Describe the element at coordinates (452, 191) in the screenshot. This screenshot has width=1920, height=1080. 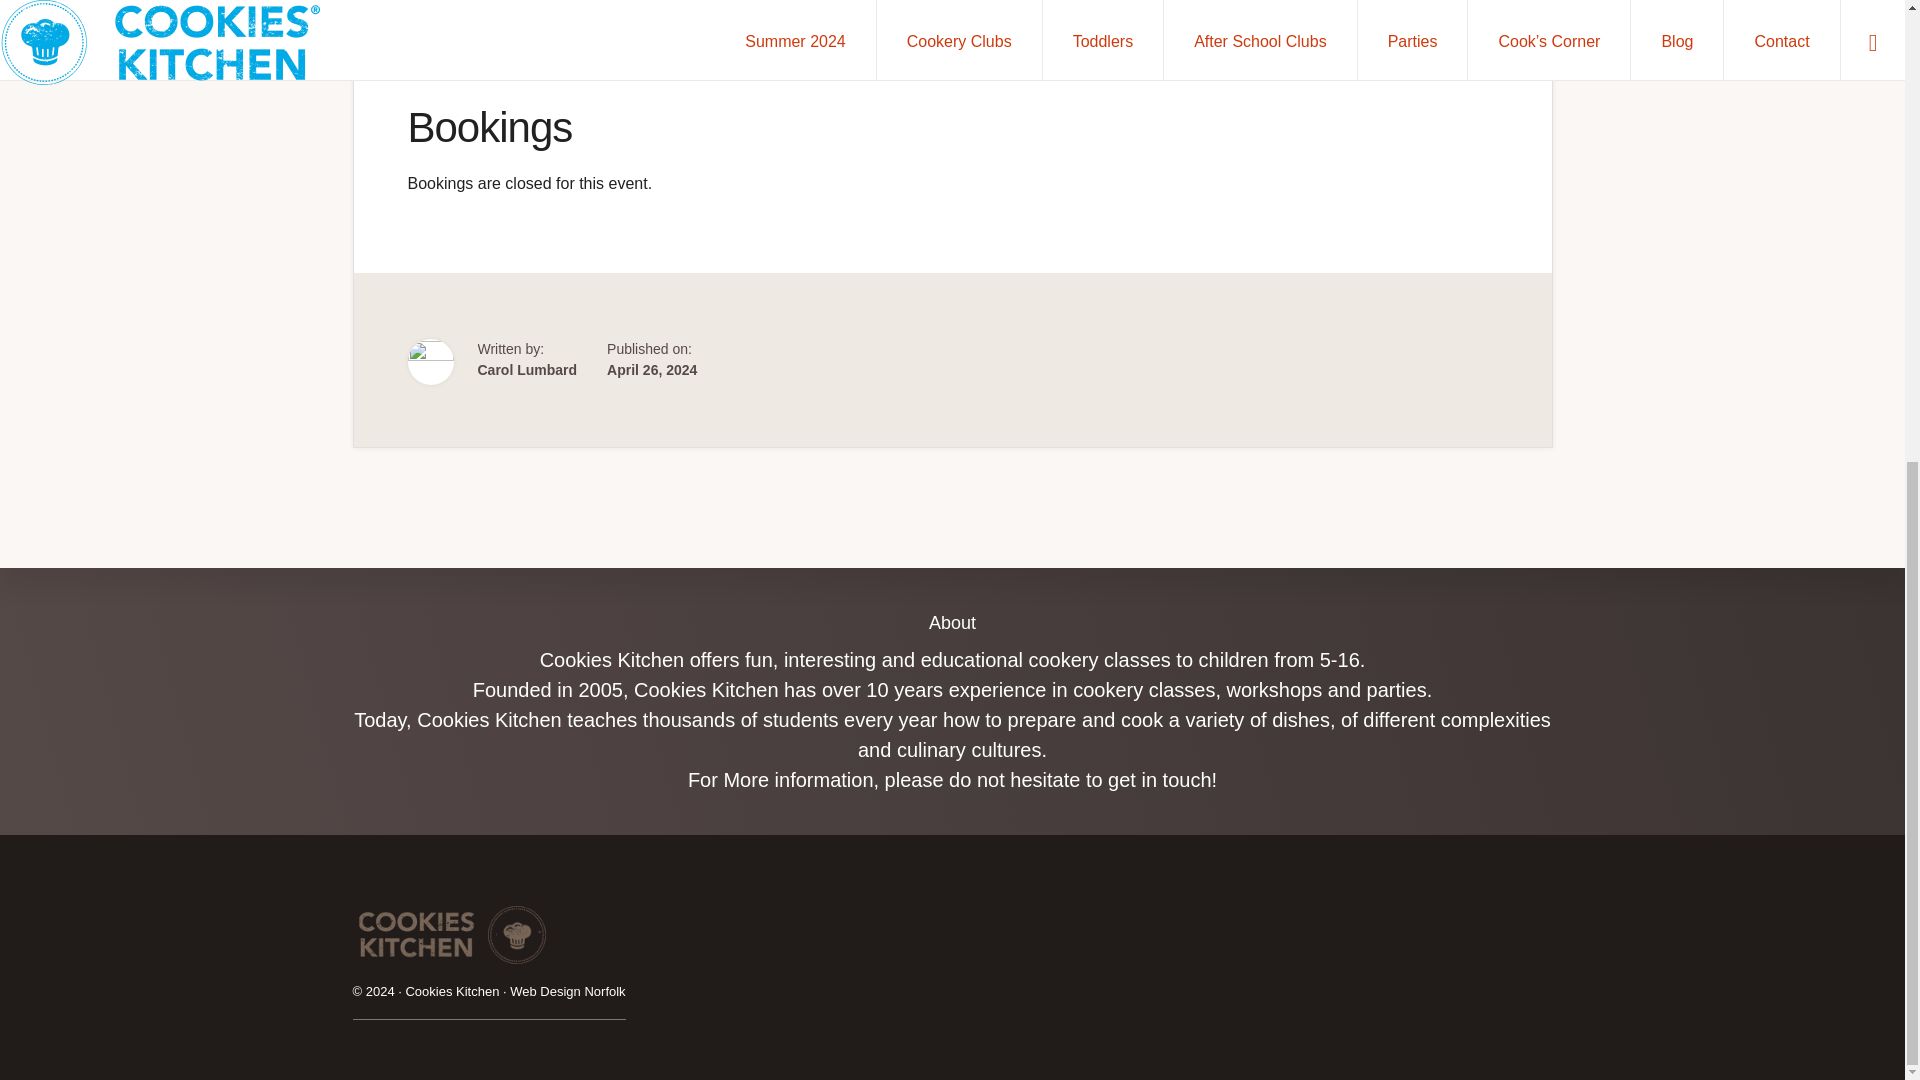
I see `Cookies Kitchen` at that location.